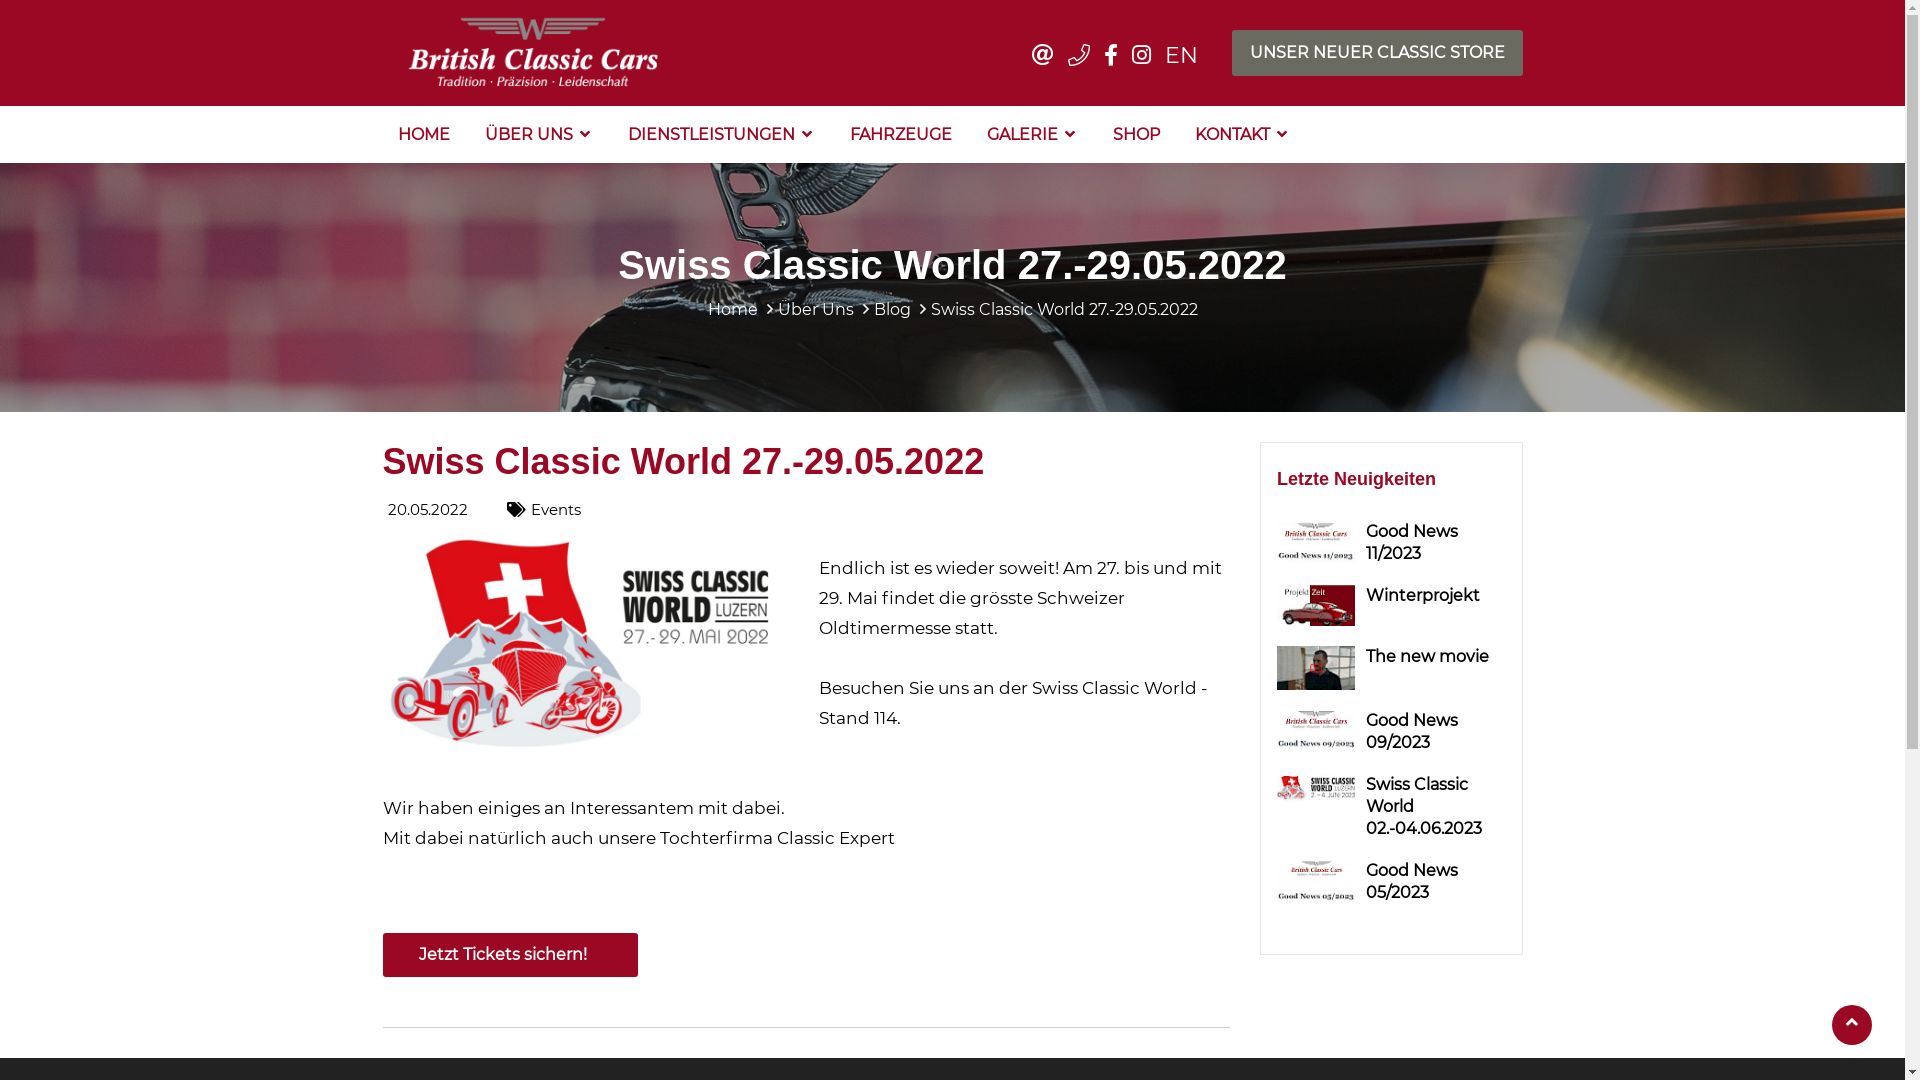  Describe the element at coordinates (1378, 53) in the screenshot. I see `UNSER NEUER CLASSIC STORE` at that location.